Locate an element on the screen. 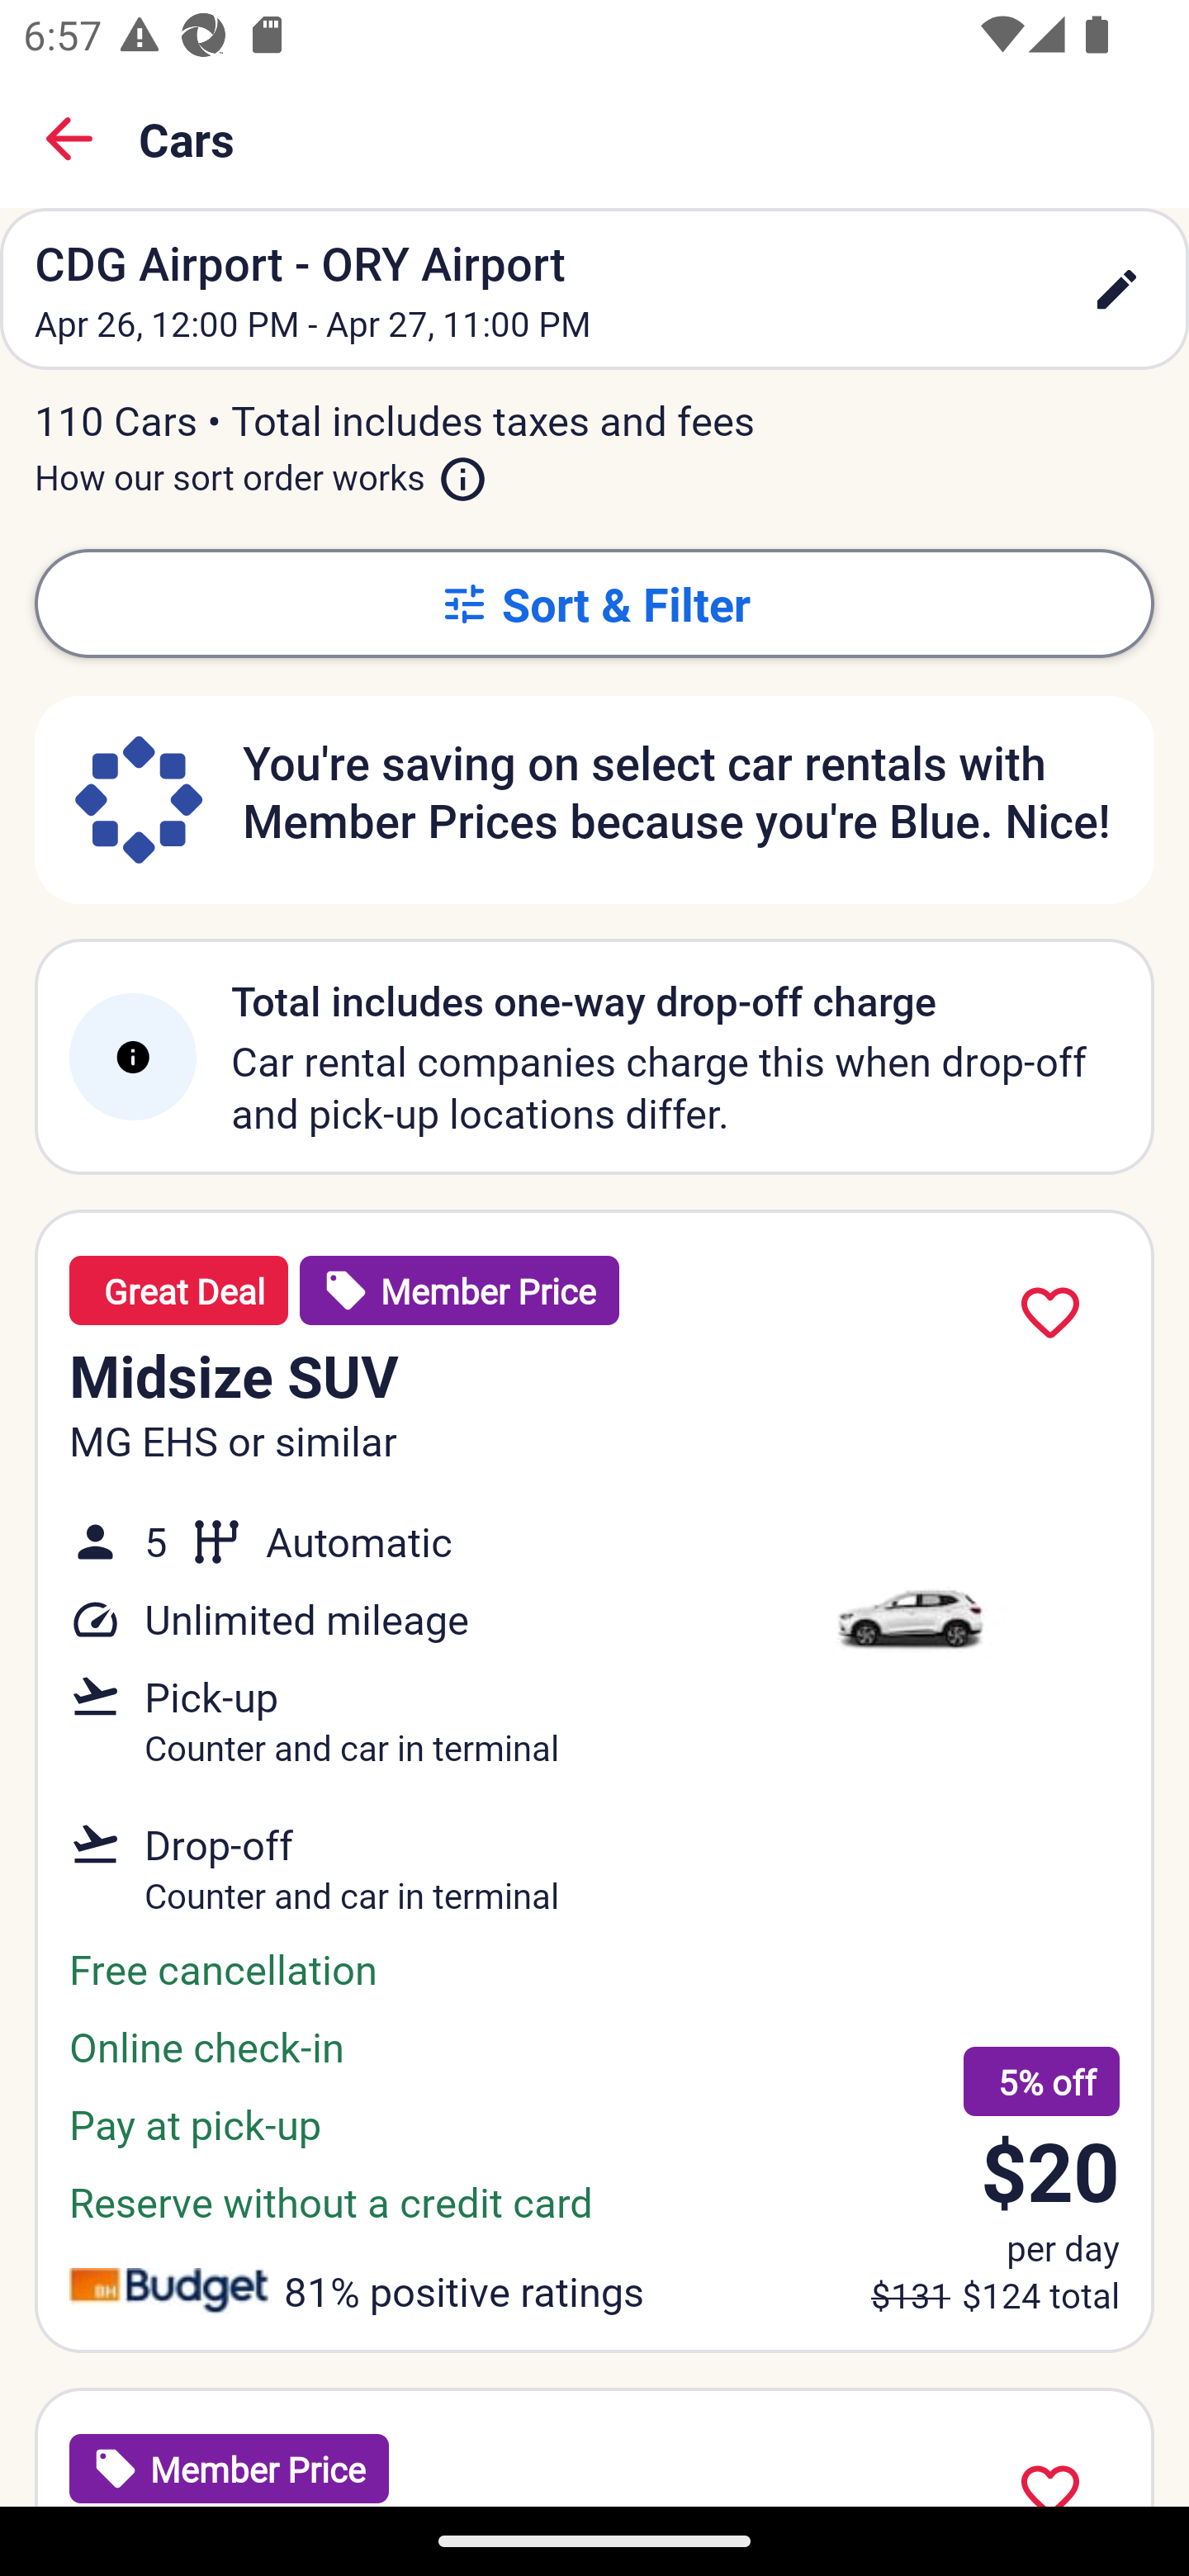 The width and height of the screenshot is (1189, 2576). edit is located at coordinates (1116, 289).